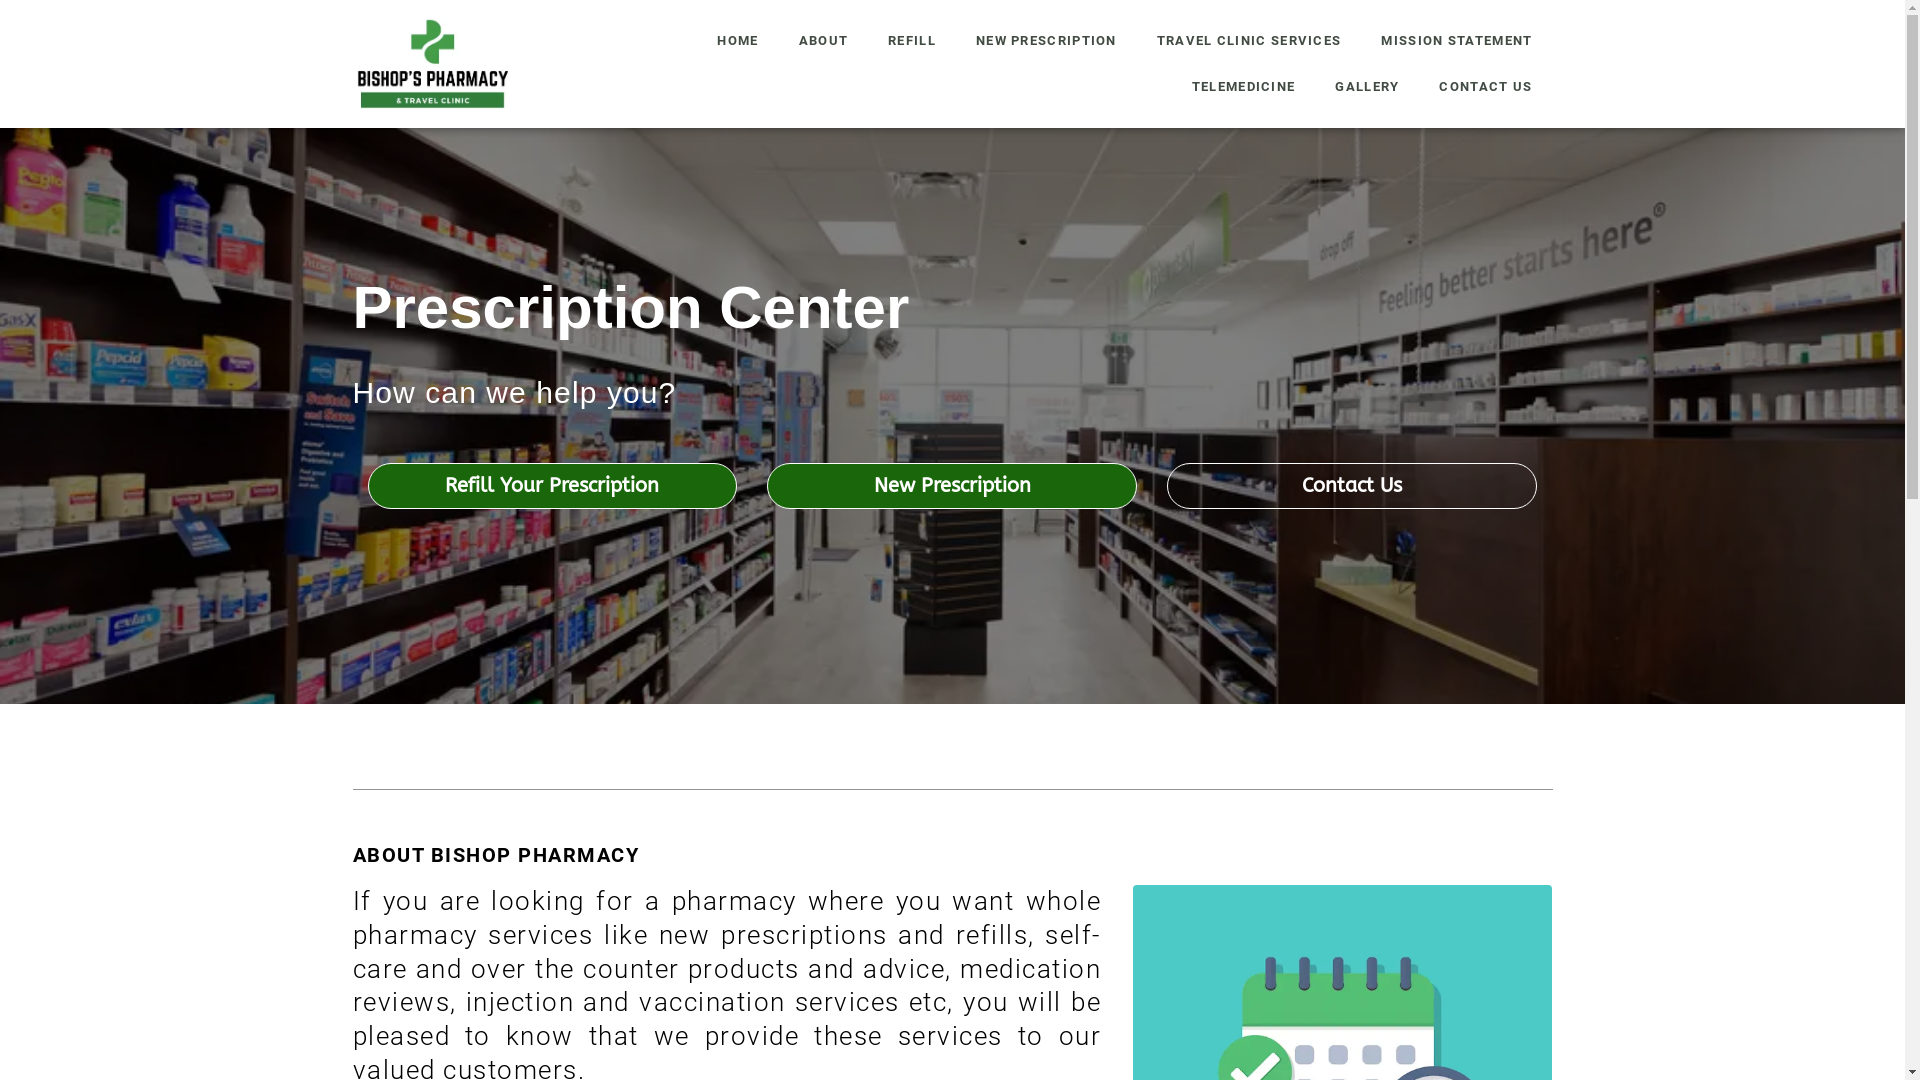  What do you see at coordinates (1352, 486) in the screenshot?
I see `Contact Us` at bounding box center [1352, 486].